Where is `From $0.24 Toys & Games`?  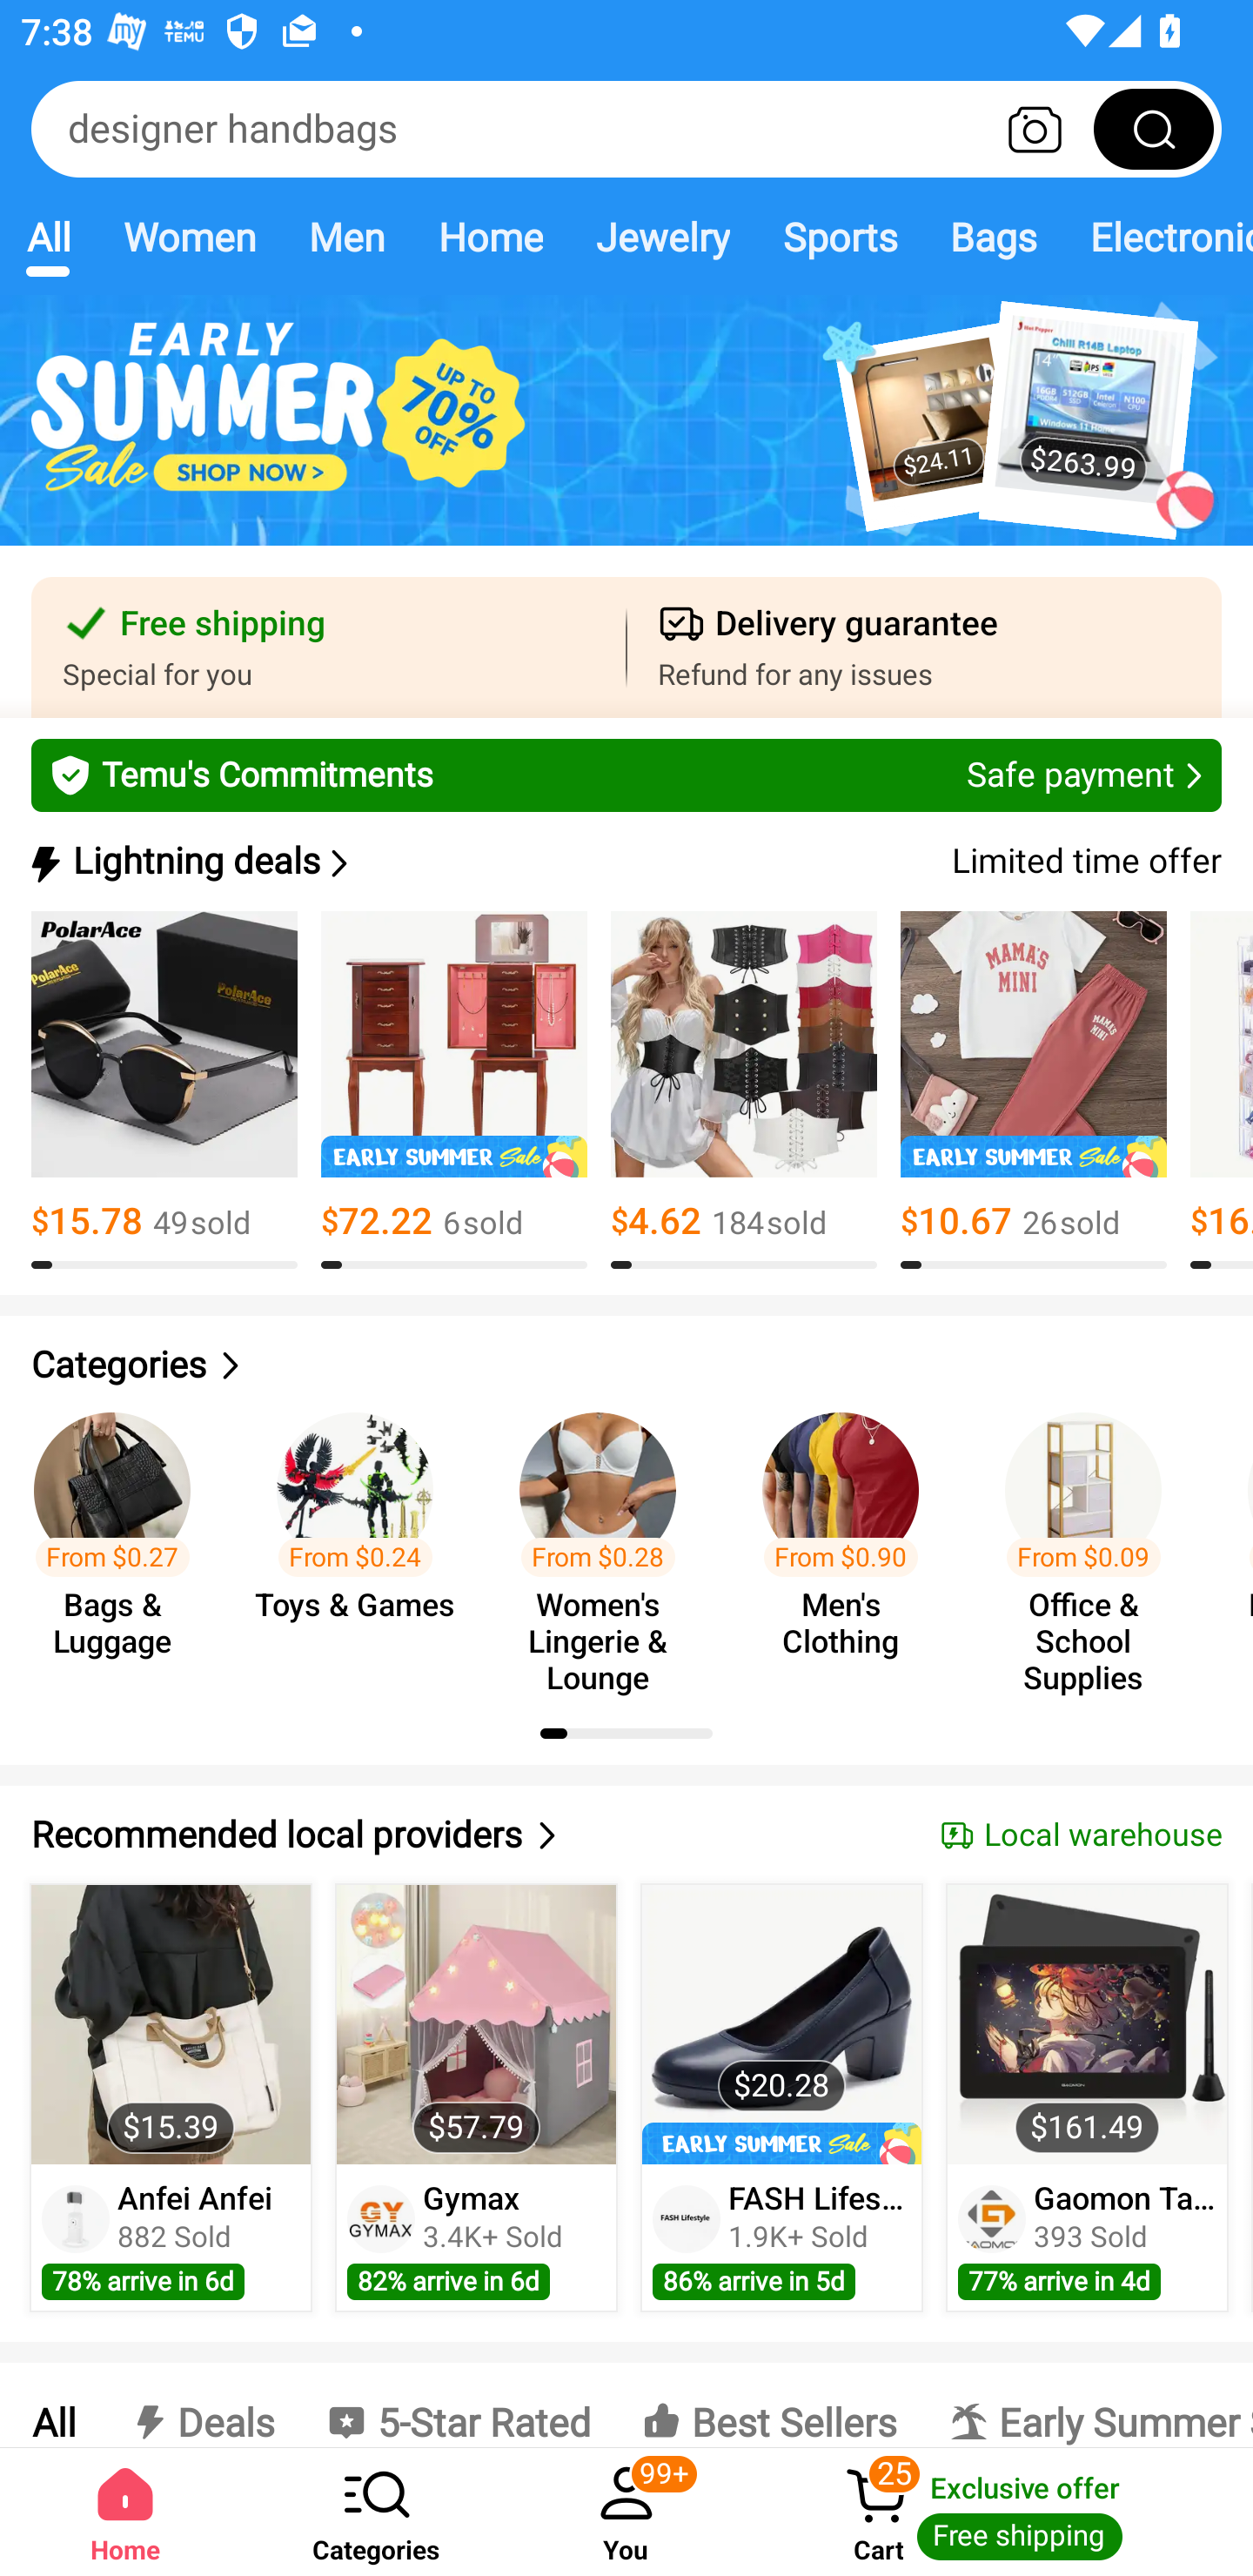 From $0.24 Toys & Games is located at coordinates (364, 1539).